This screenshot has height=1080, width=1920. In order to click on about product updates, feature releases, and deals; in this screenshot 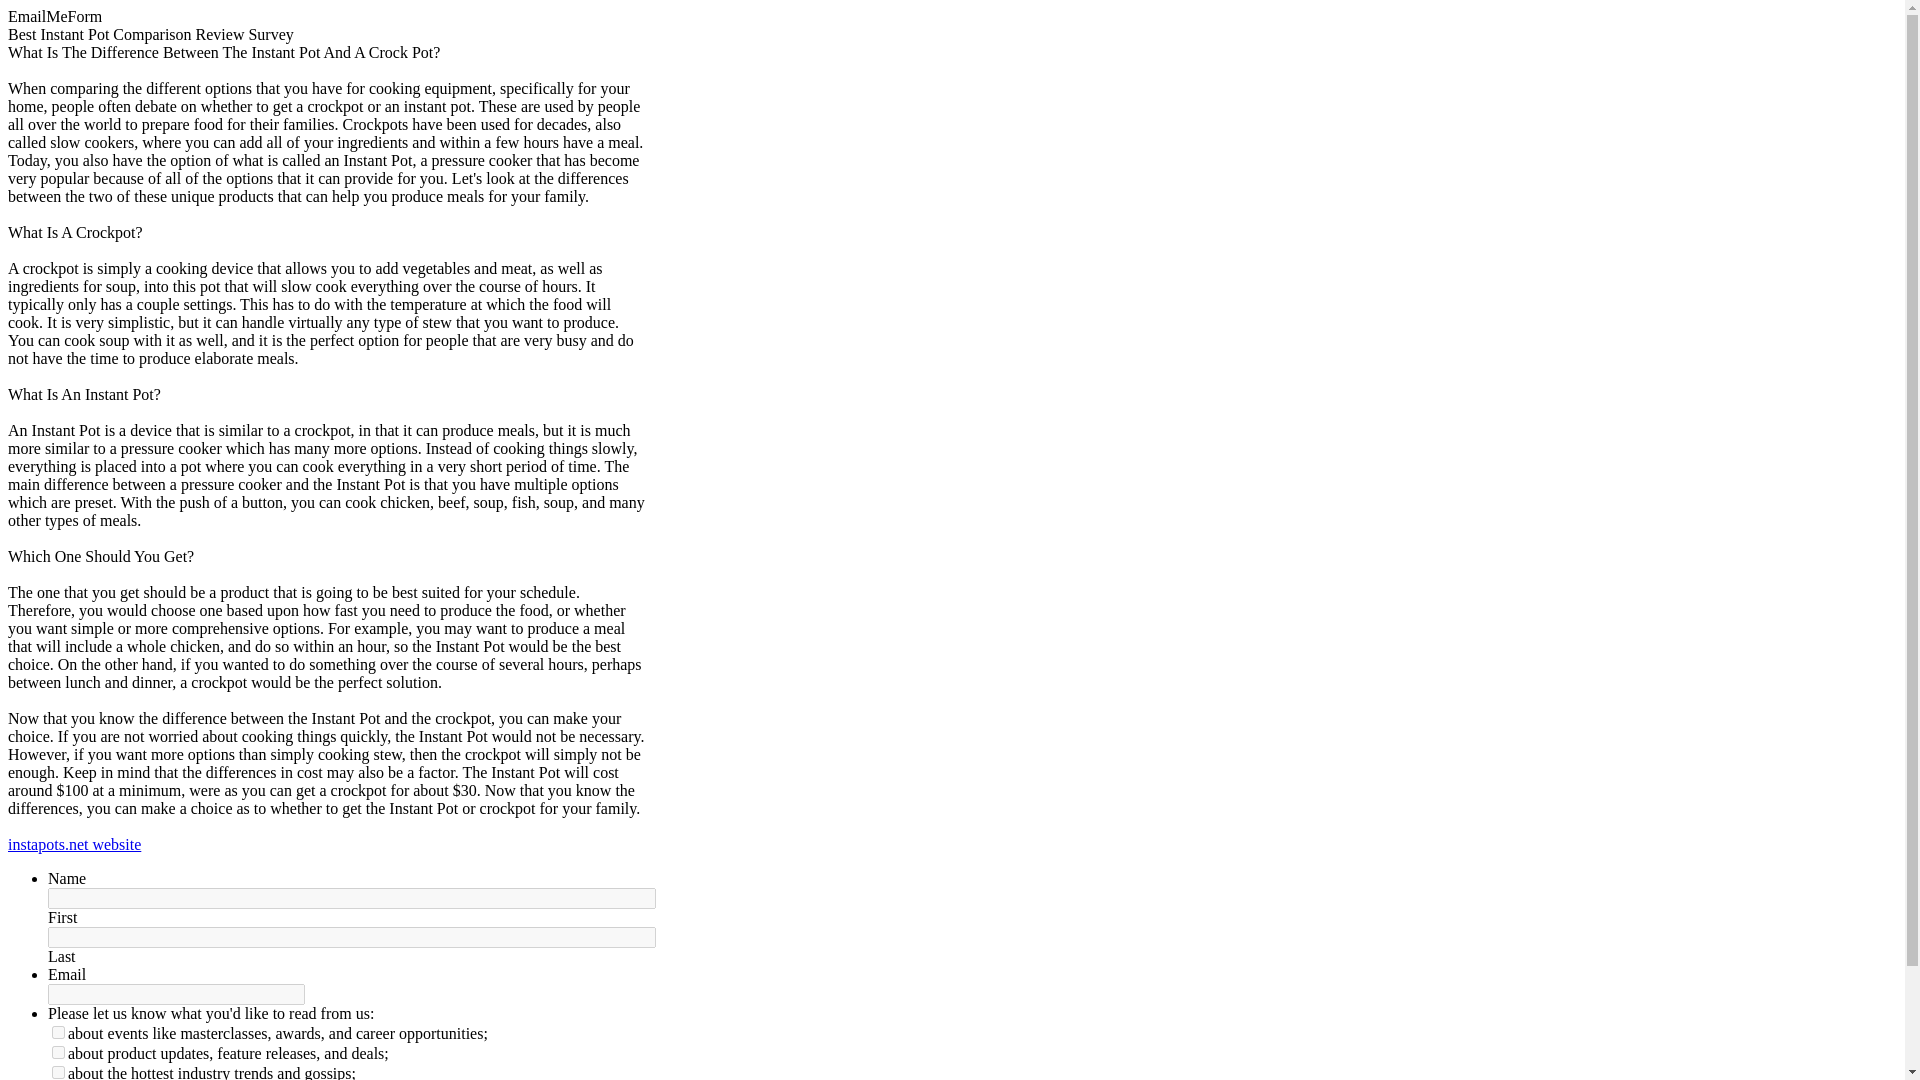, I will do `click(58, 1052)`.